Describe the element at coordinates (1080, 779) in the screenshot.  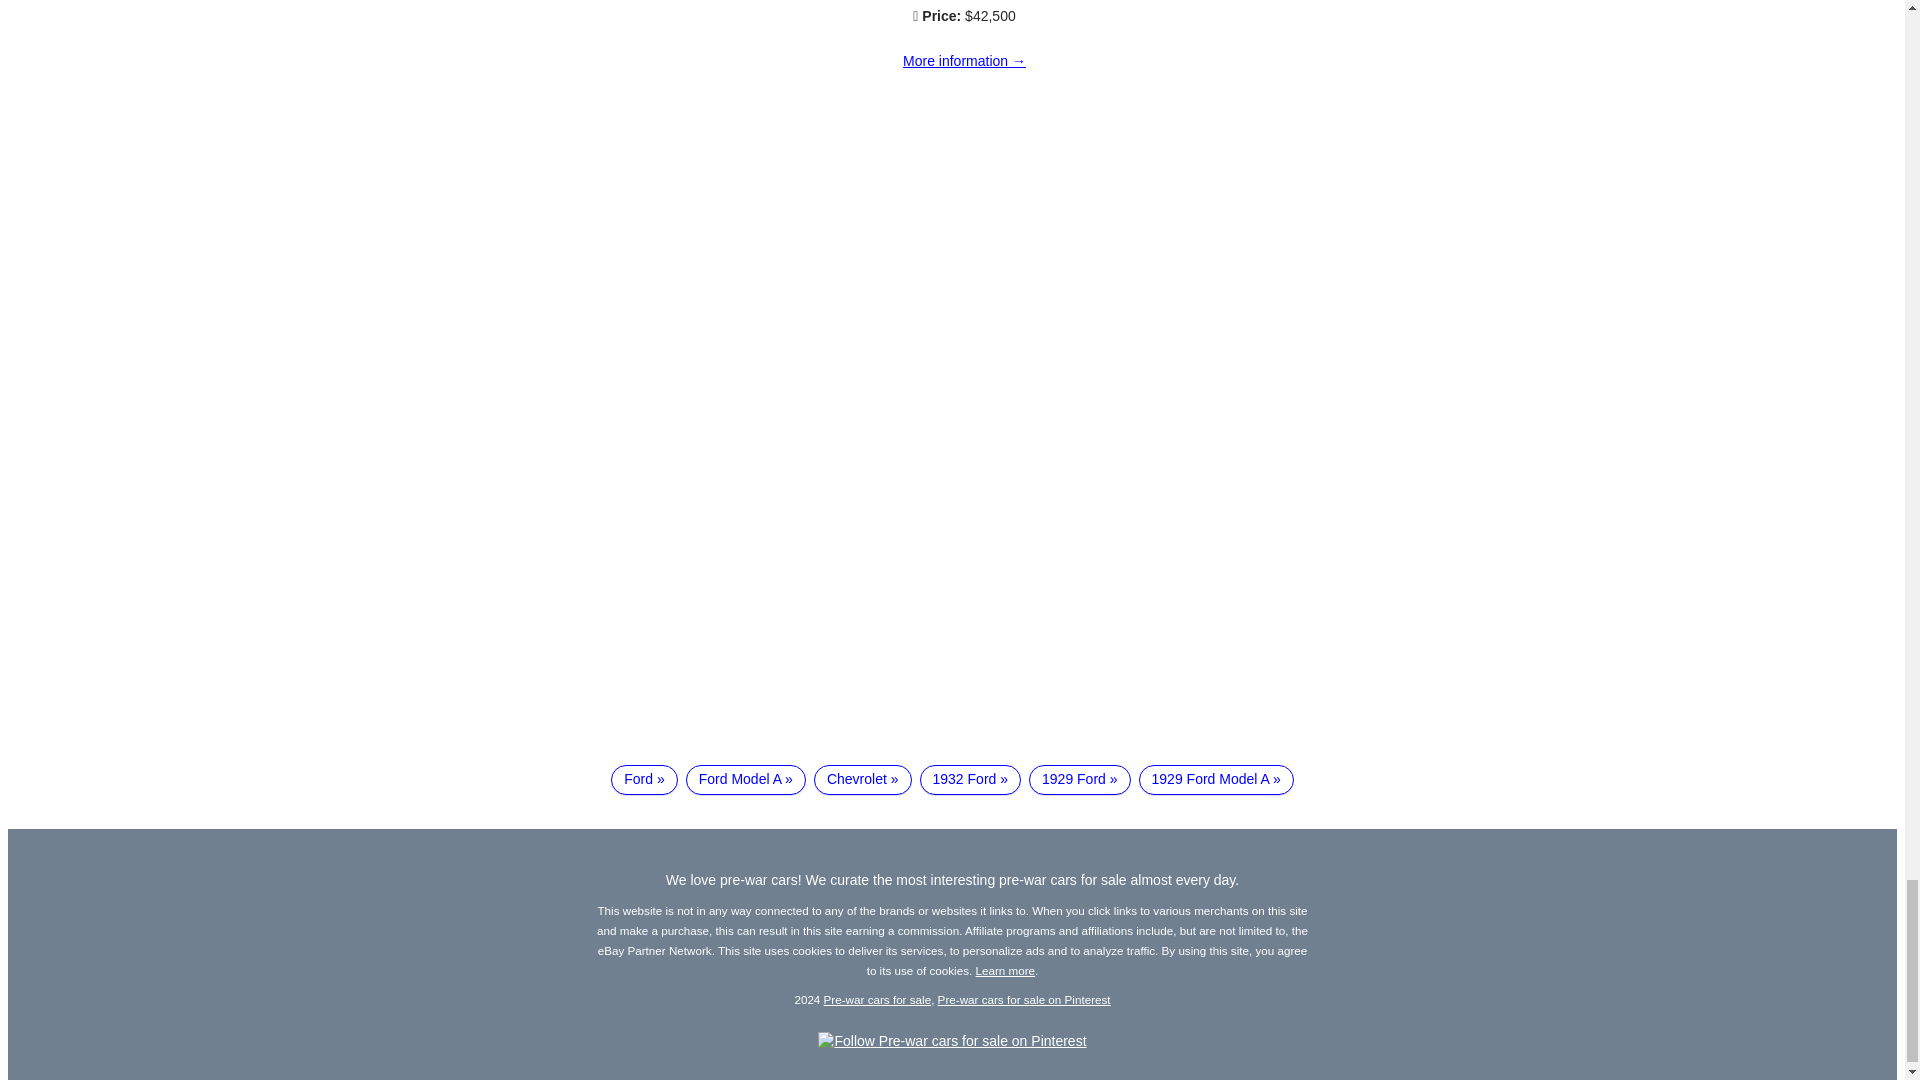
I see `1929 Ford` at that location.